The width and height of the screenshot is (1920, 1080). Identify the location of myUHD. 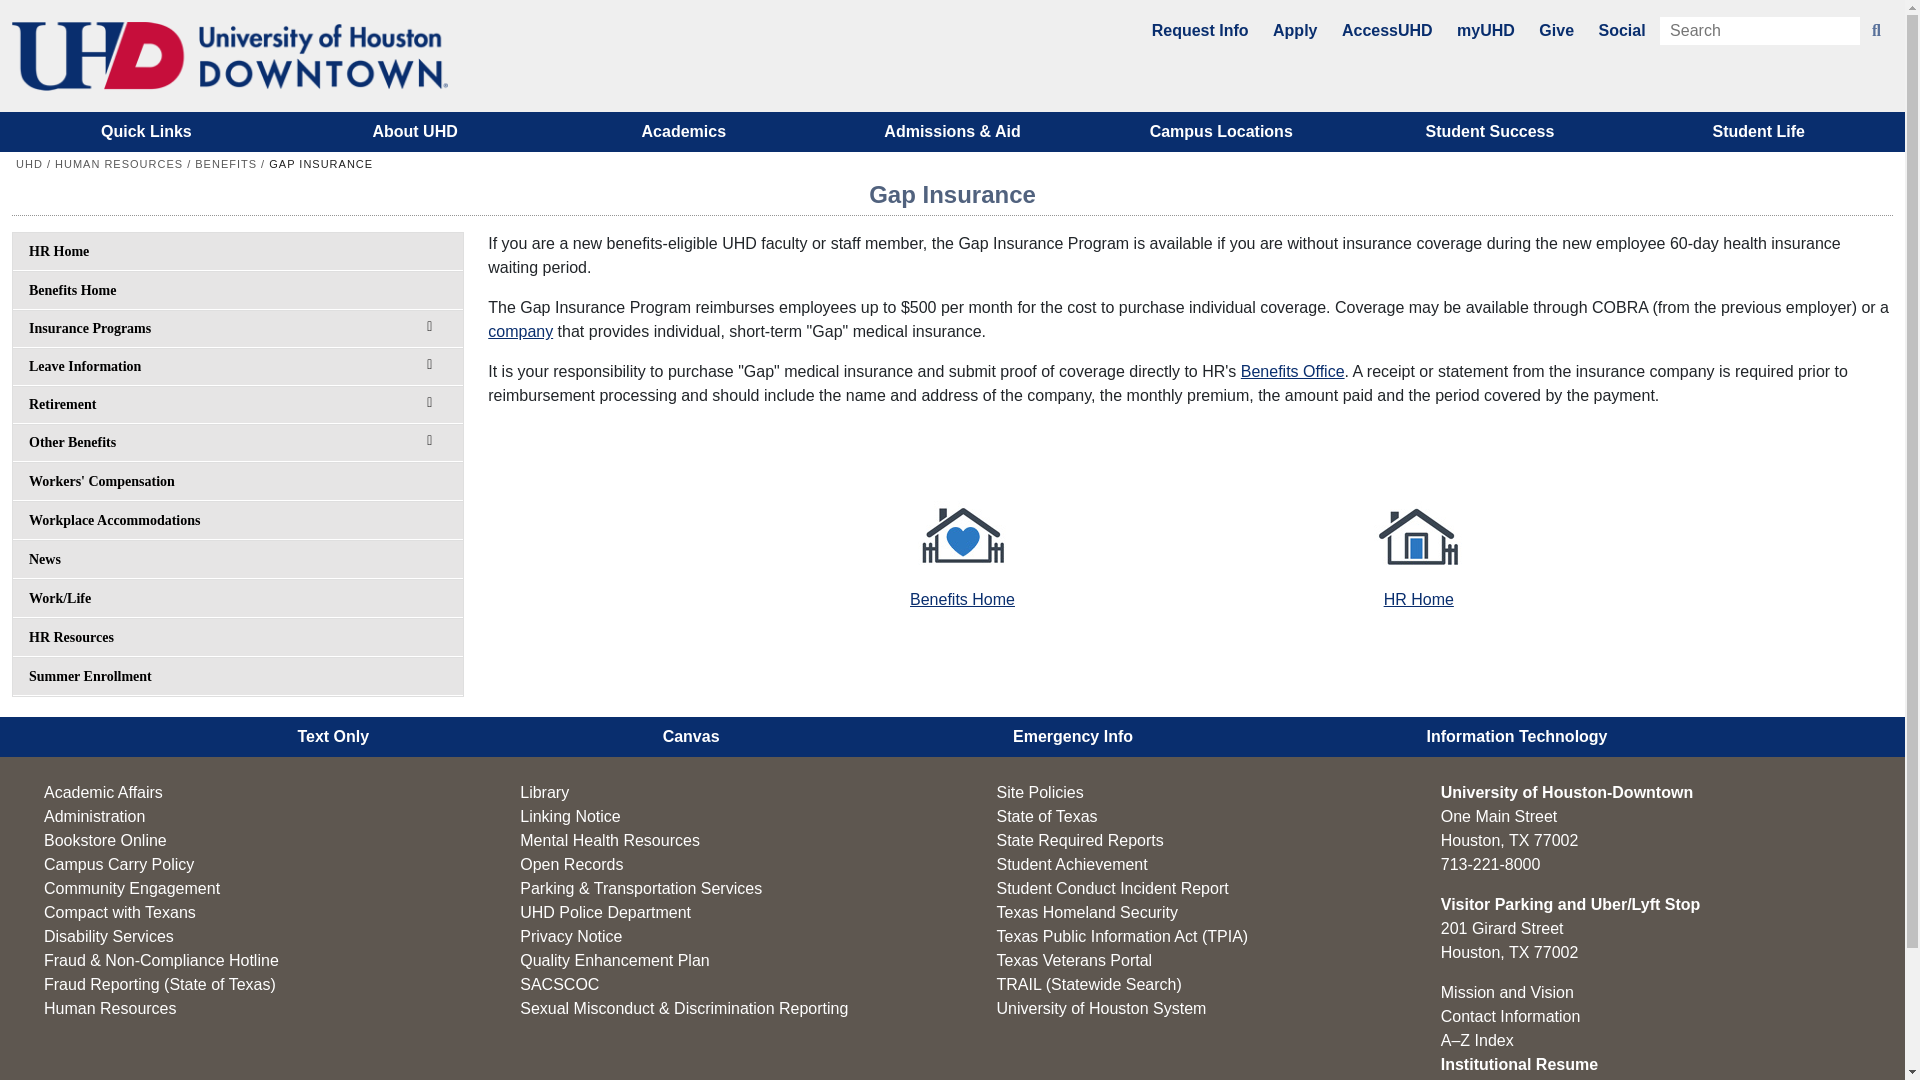
(1486, 30).